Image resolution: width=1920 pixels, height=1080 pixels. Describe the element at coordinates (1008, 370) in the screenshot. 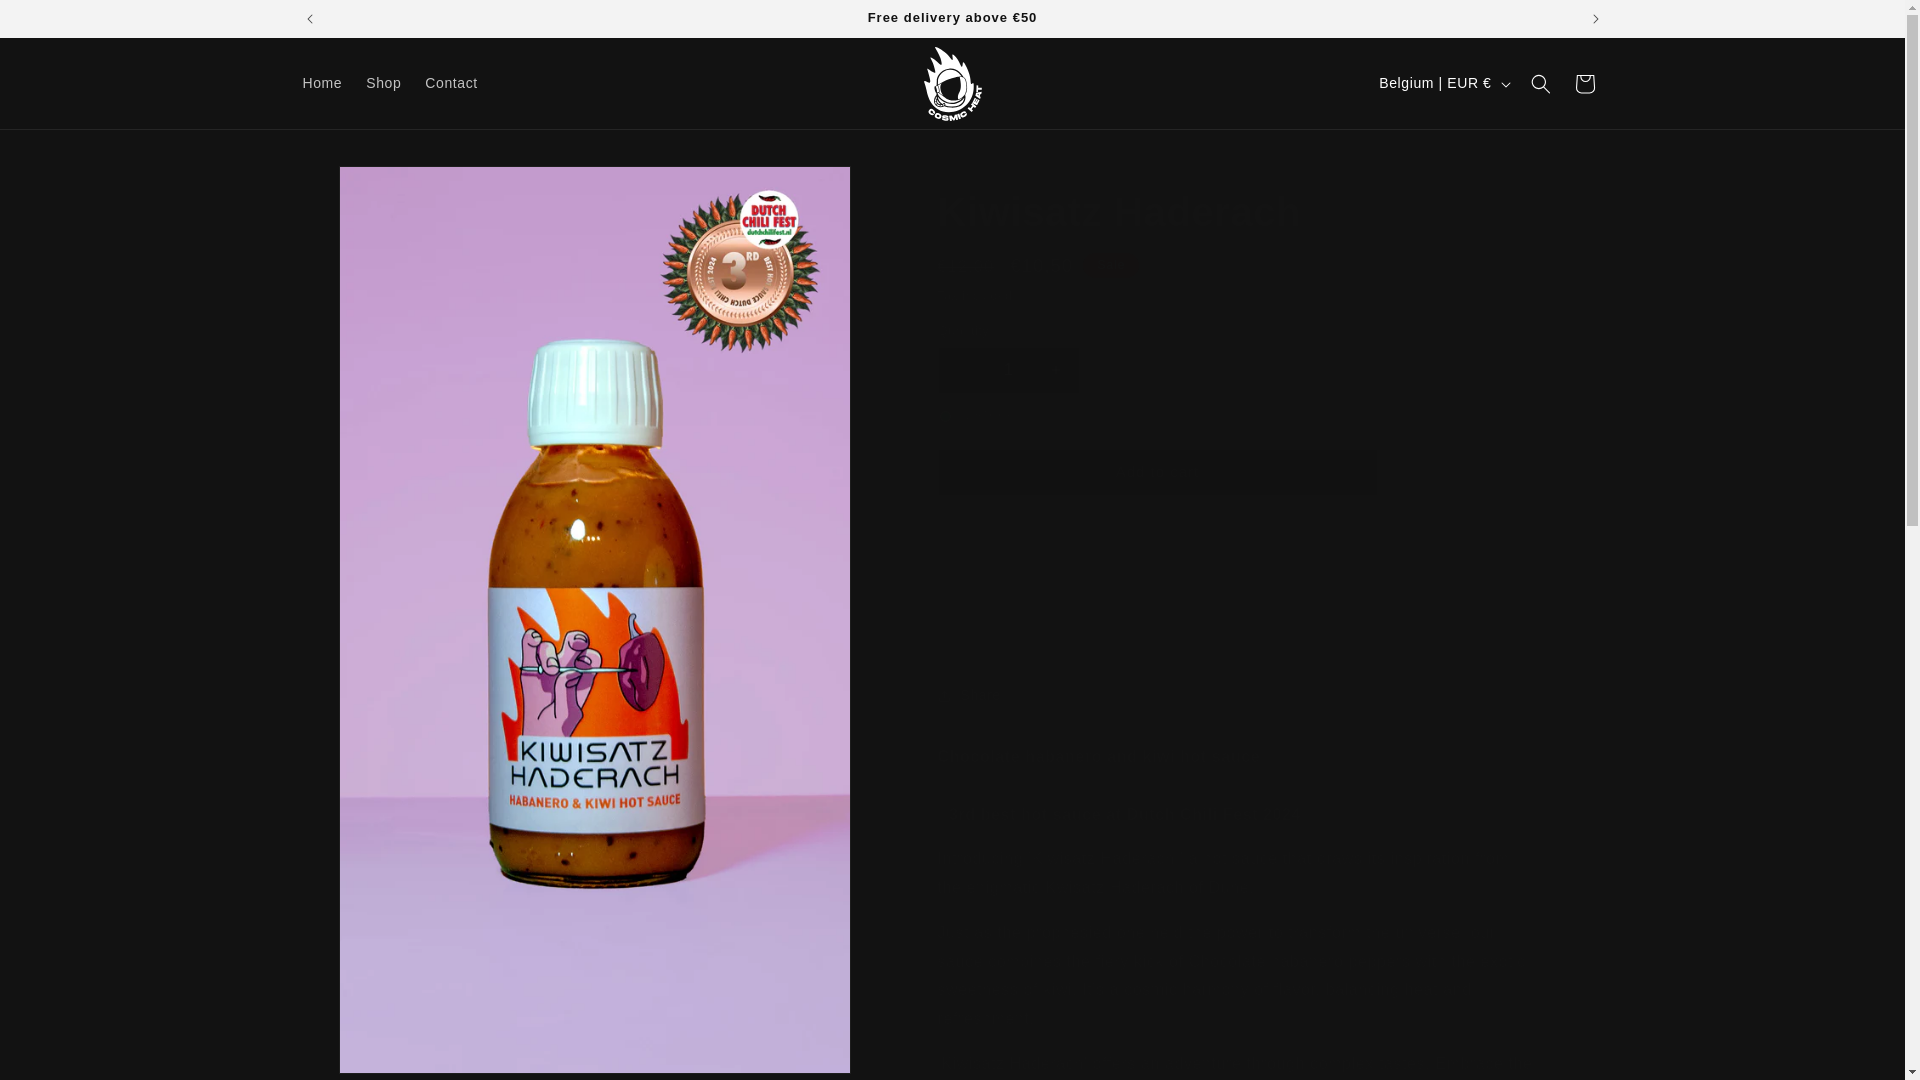

I see `1` at that location.